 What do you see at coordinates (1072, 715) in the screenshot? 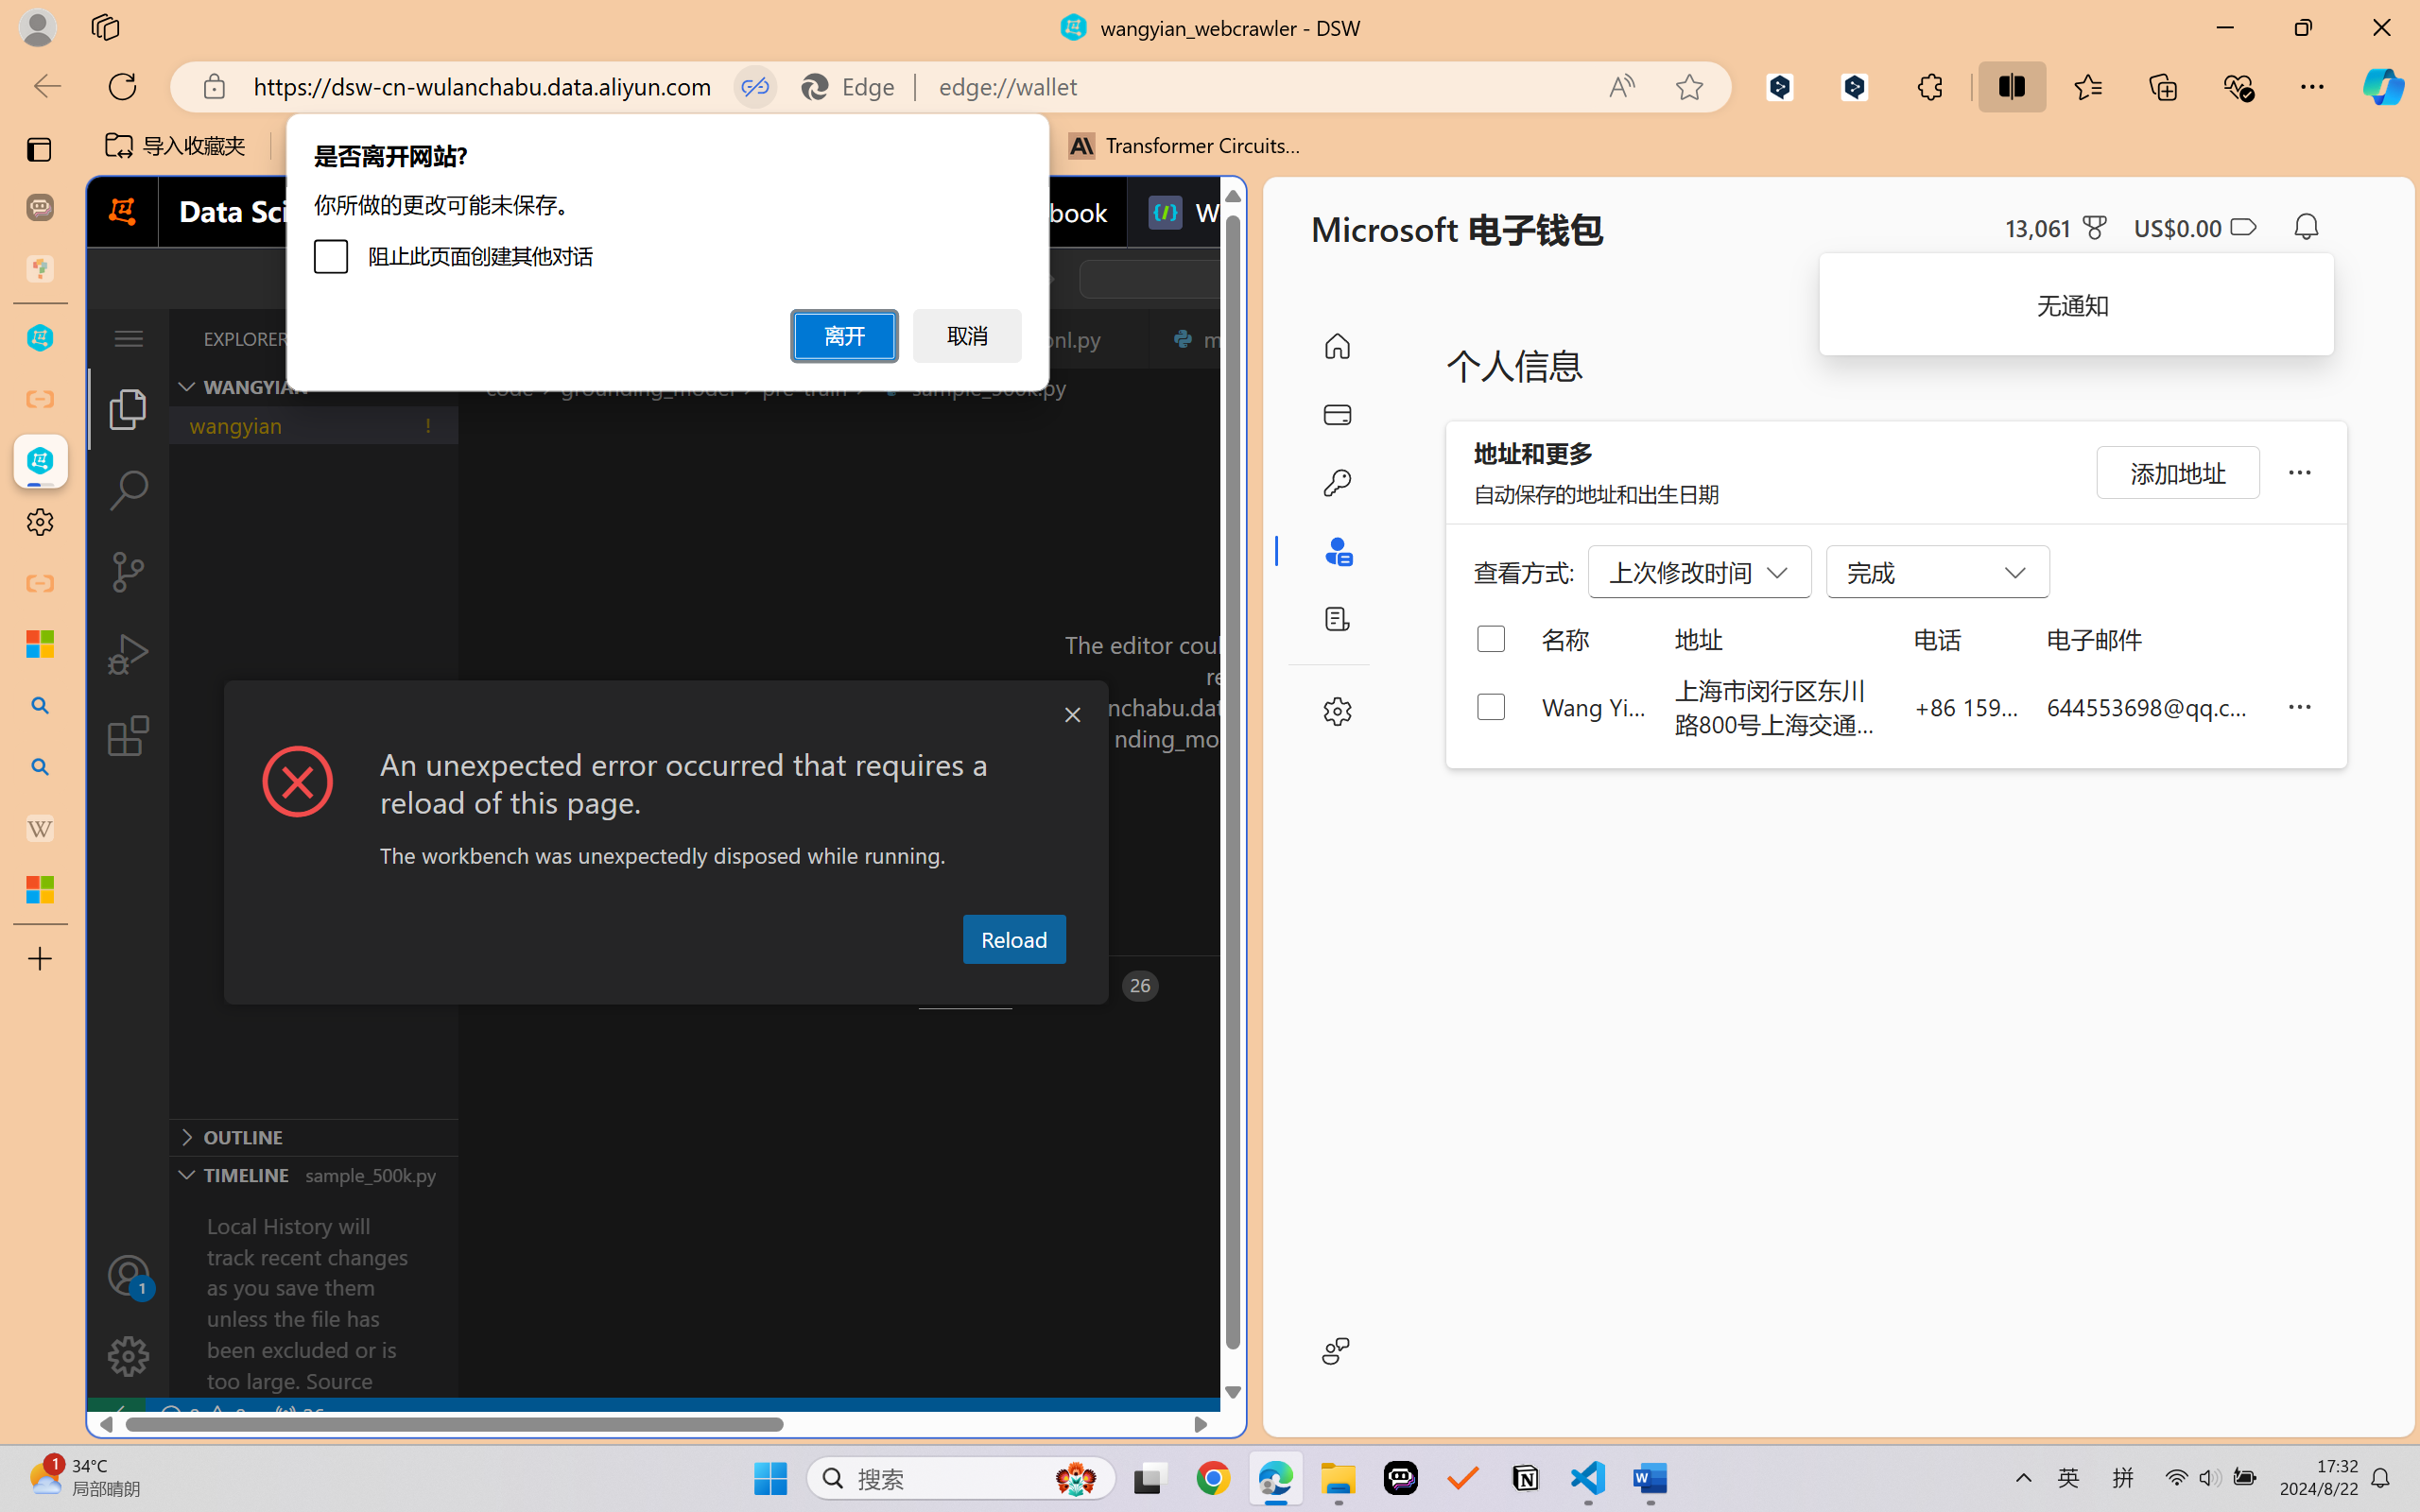
I see `Close Dialog` at bounding box center [1072, 715].